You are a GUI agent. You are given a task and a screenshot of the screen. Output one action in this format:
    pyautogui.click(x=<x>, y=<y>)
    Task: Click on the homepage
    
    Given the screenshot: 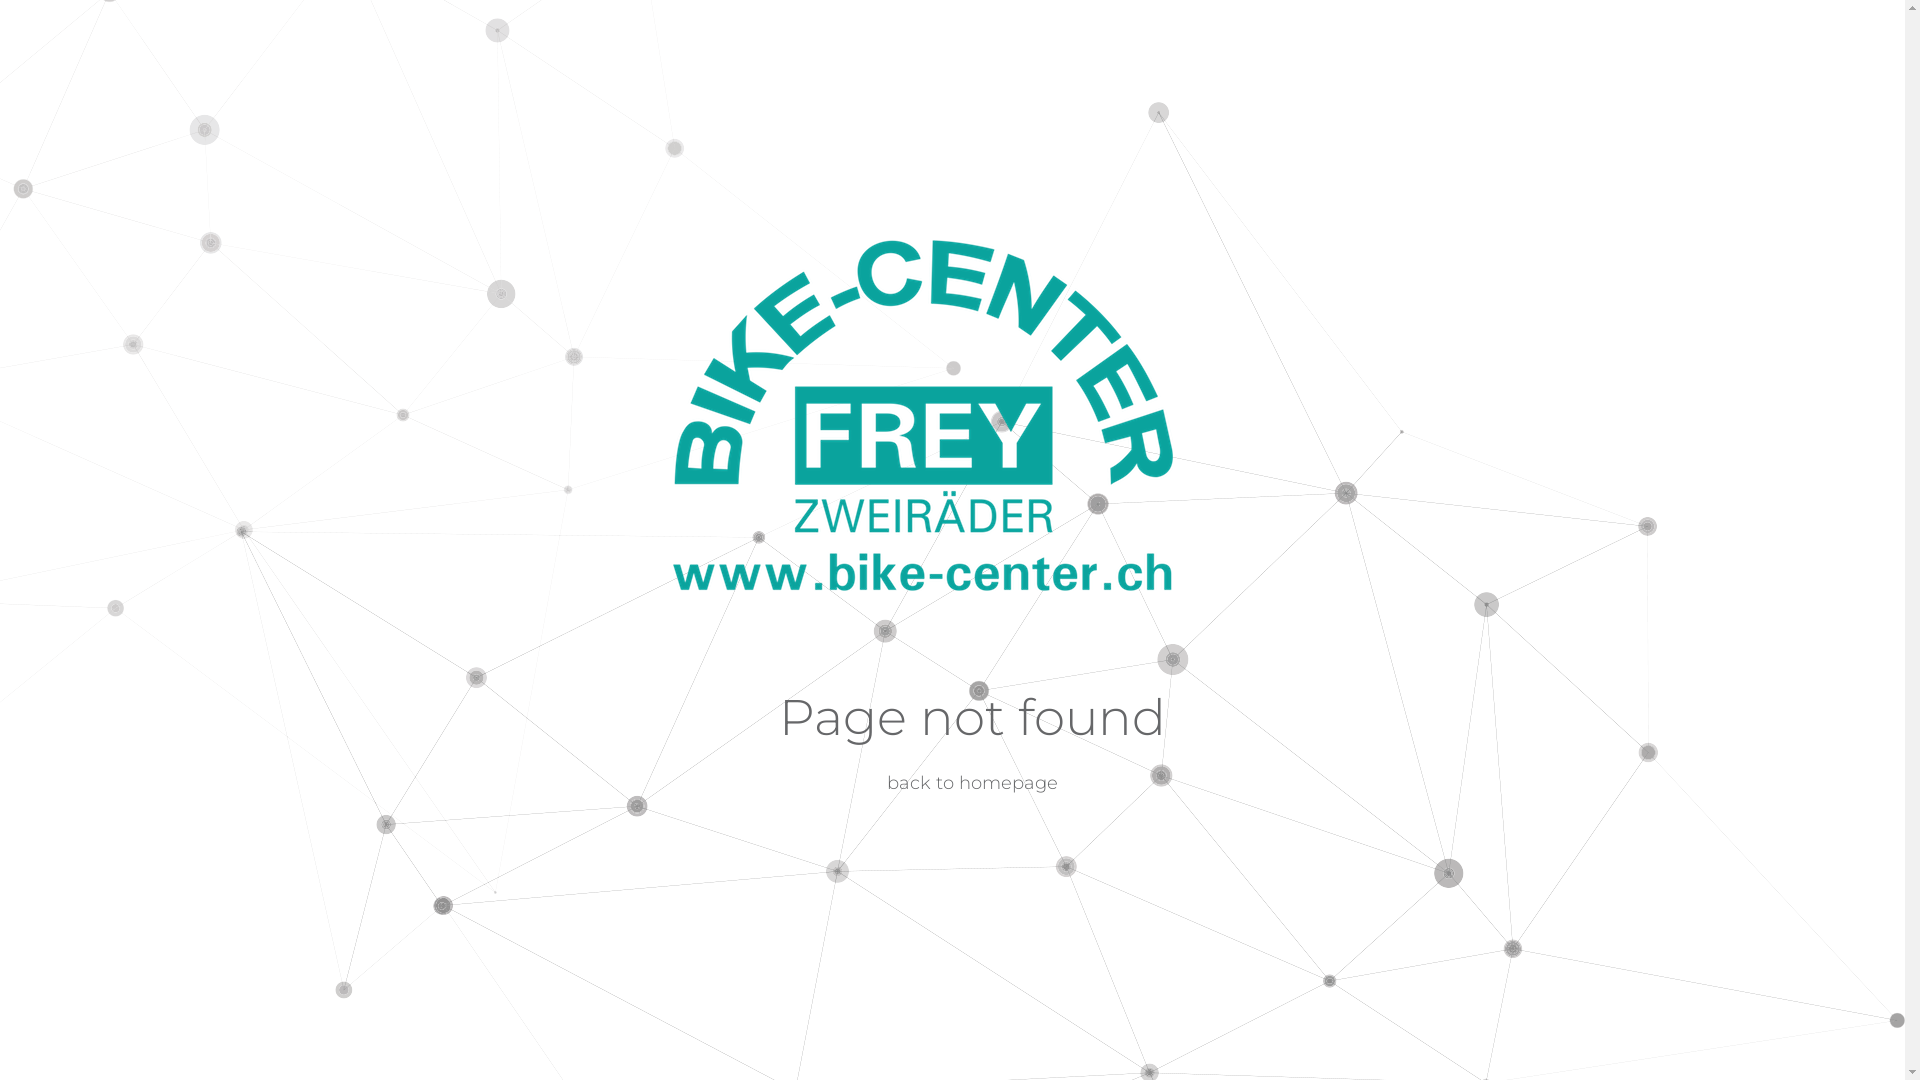 What is the action you would take?
    pyautogui.click(x=1008, y=783)
    